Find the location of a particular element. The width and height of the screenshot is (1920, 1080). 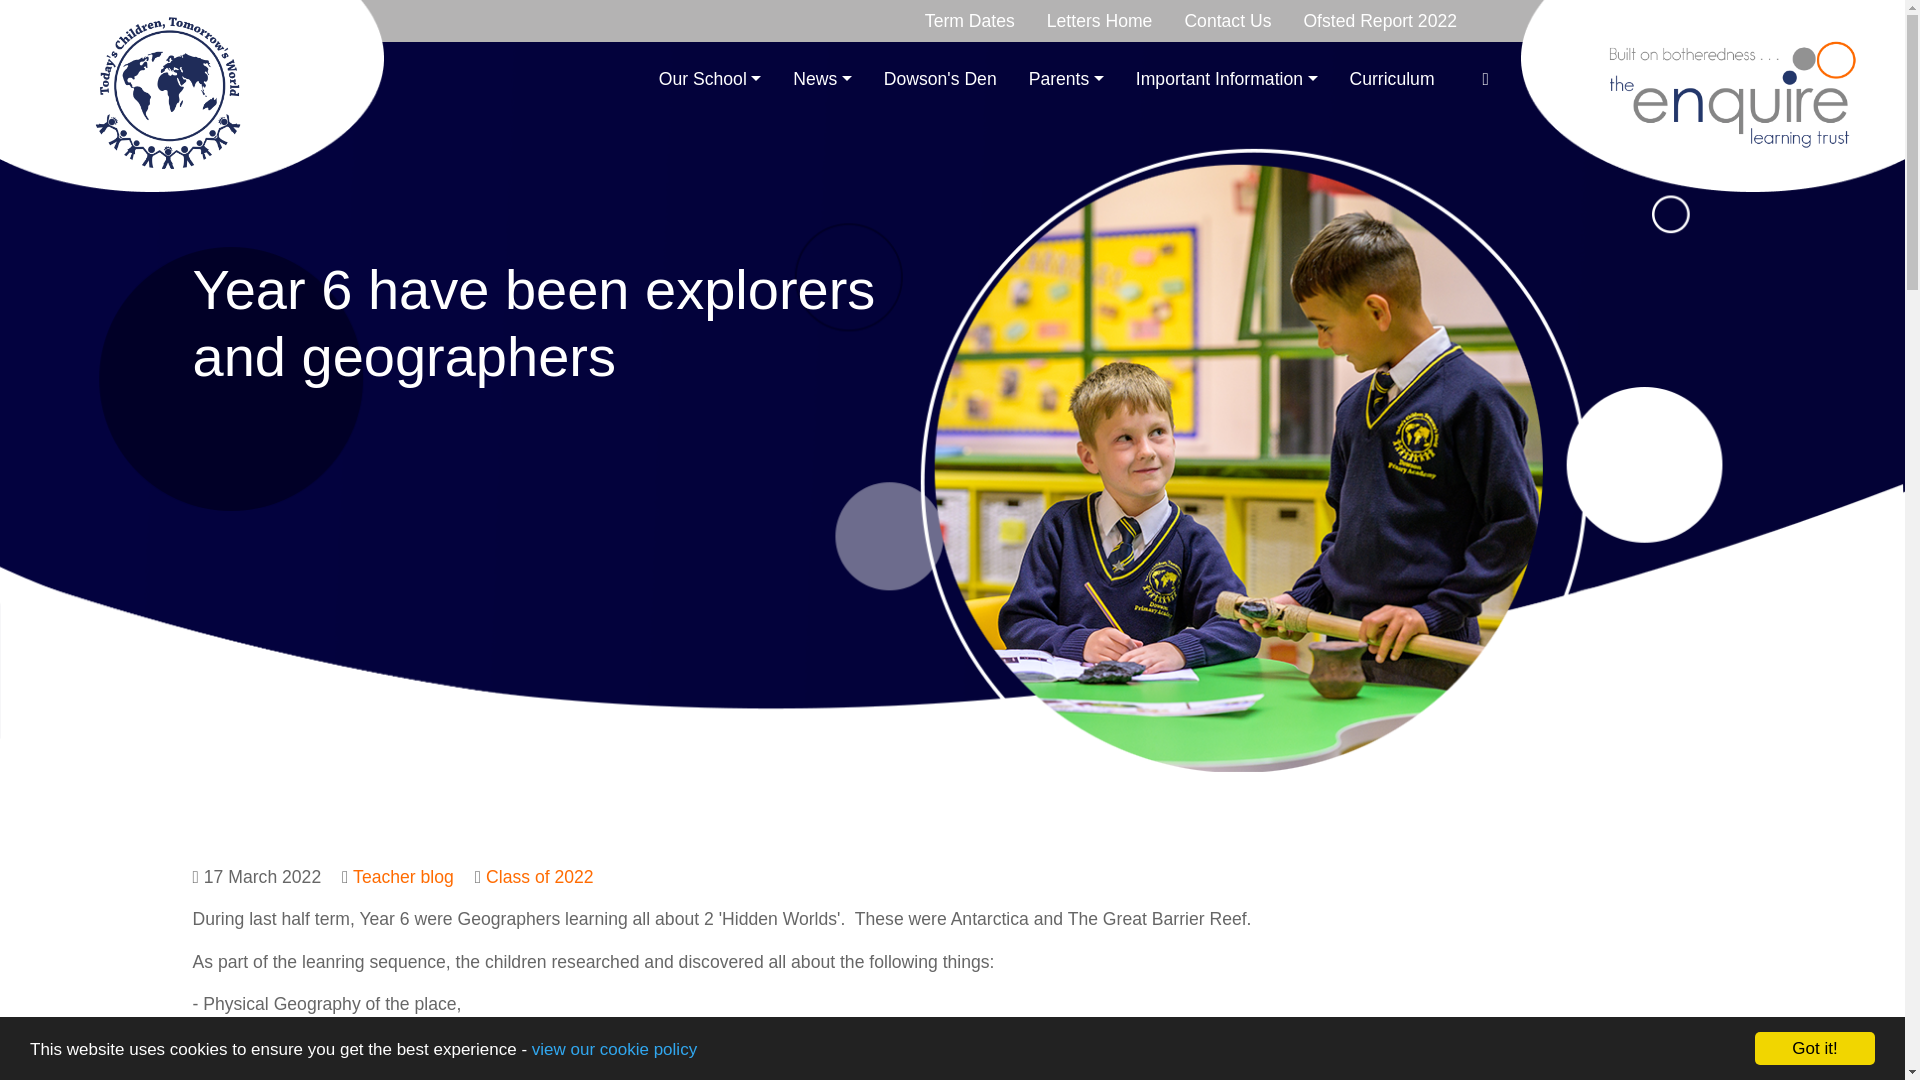

Our School is located at coordinates (710, 79).